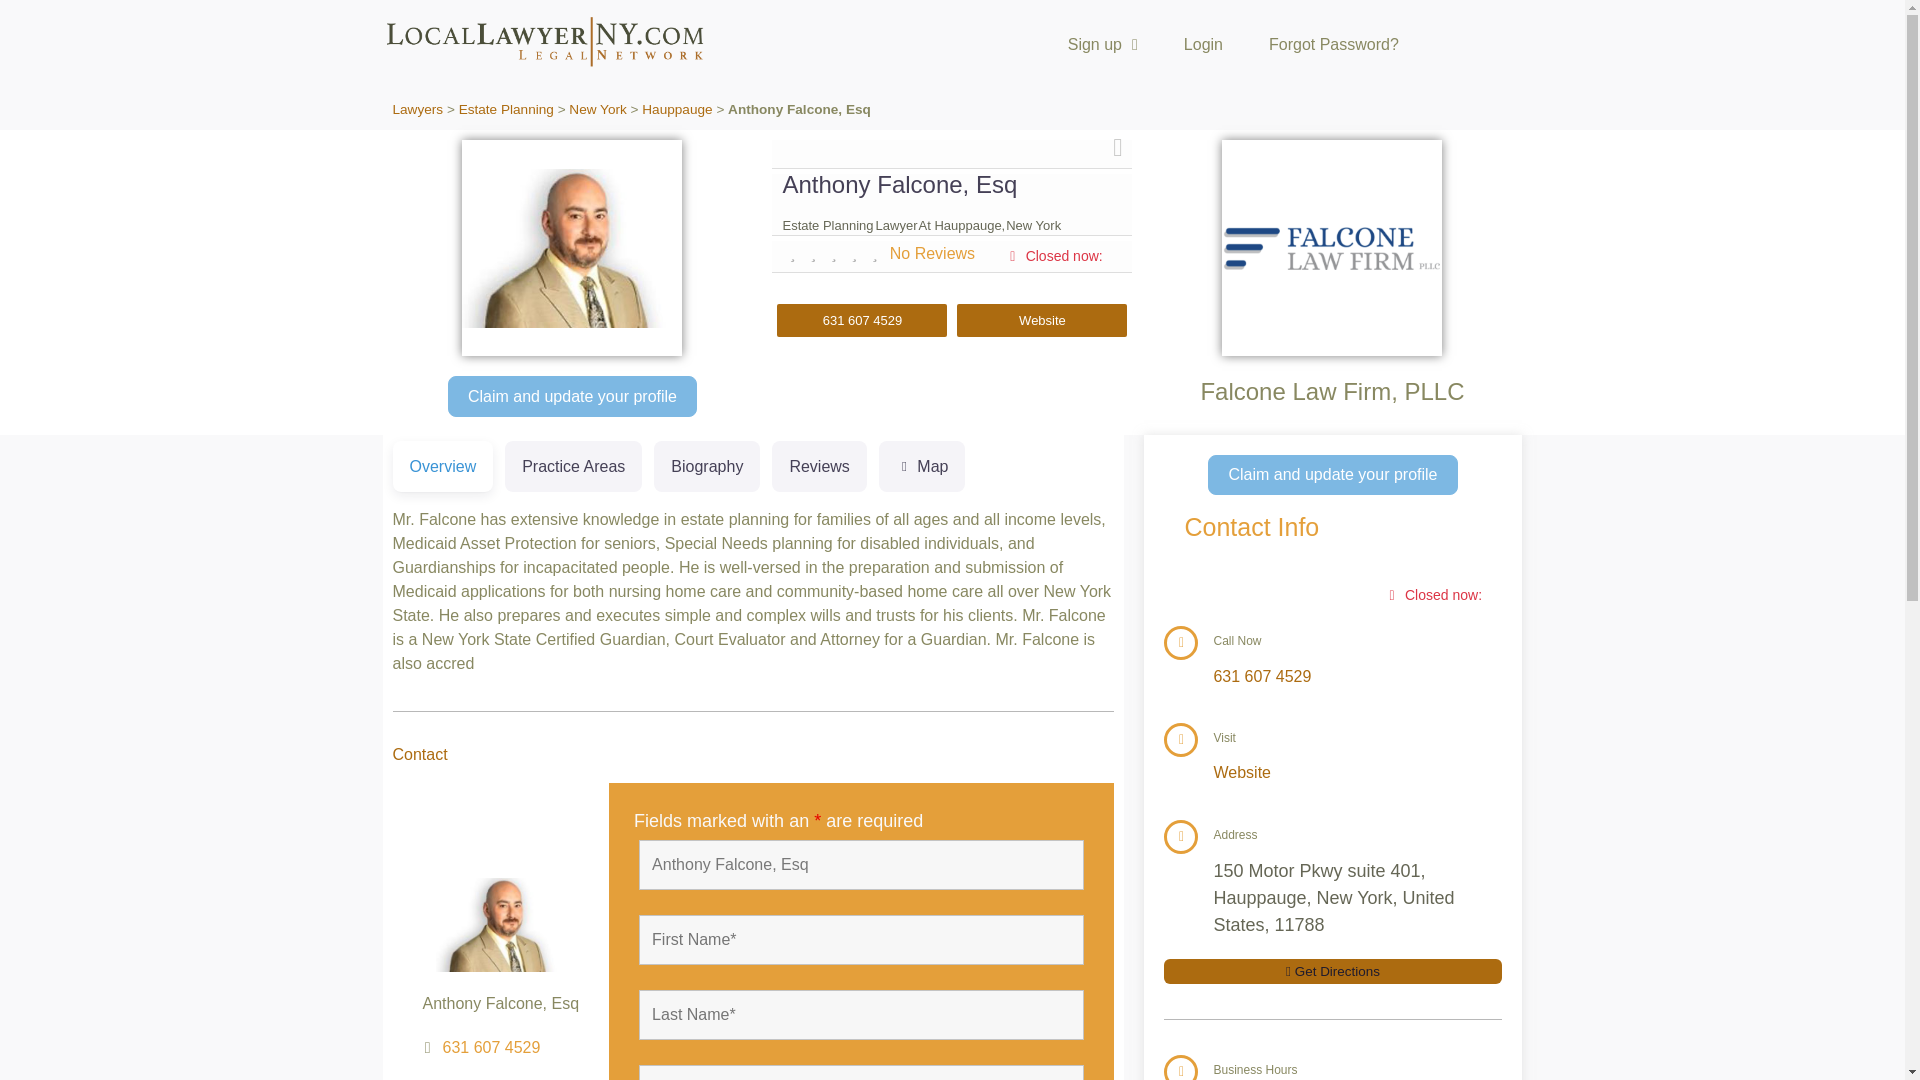  What do you see at coordinates (417, 108) in the screenshot?
I see `Lawyers` at bounding box center [417, 108].